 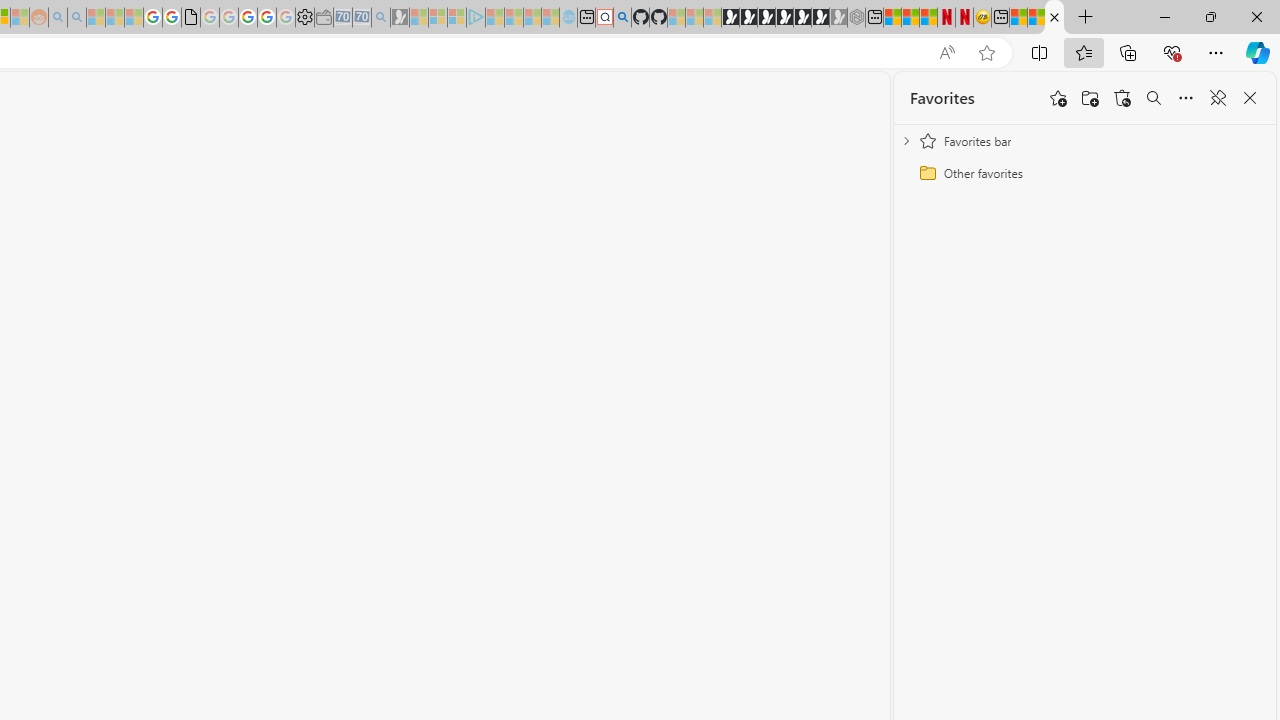 What do you see at coordinates (456, 18) in the screenshot?
I see `Microsoft account | Privacy - Sleeping` at bounding box center [456, 18].